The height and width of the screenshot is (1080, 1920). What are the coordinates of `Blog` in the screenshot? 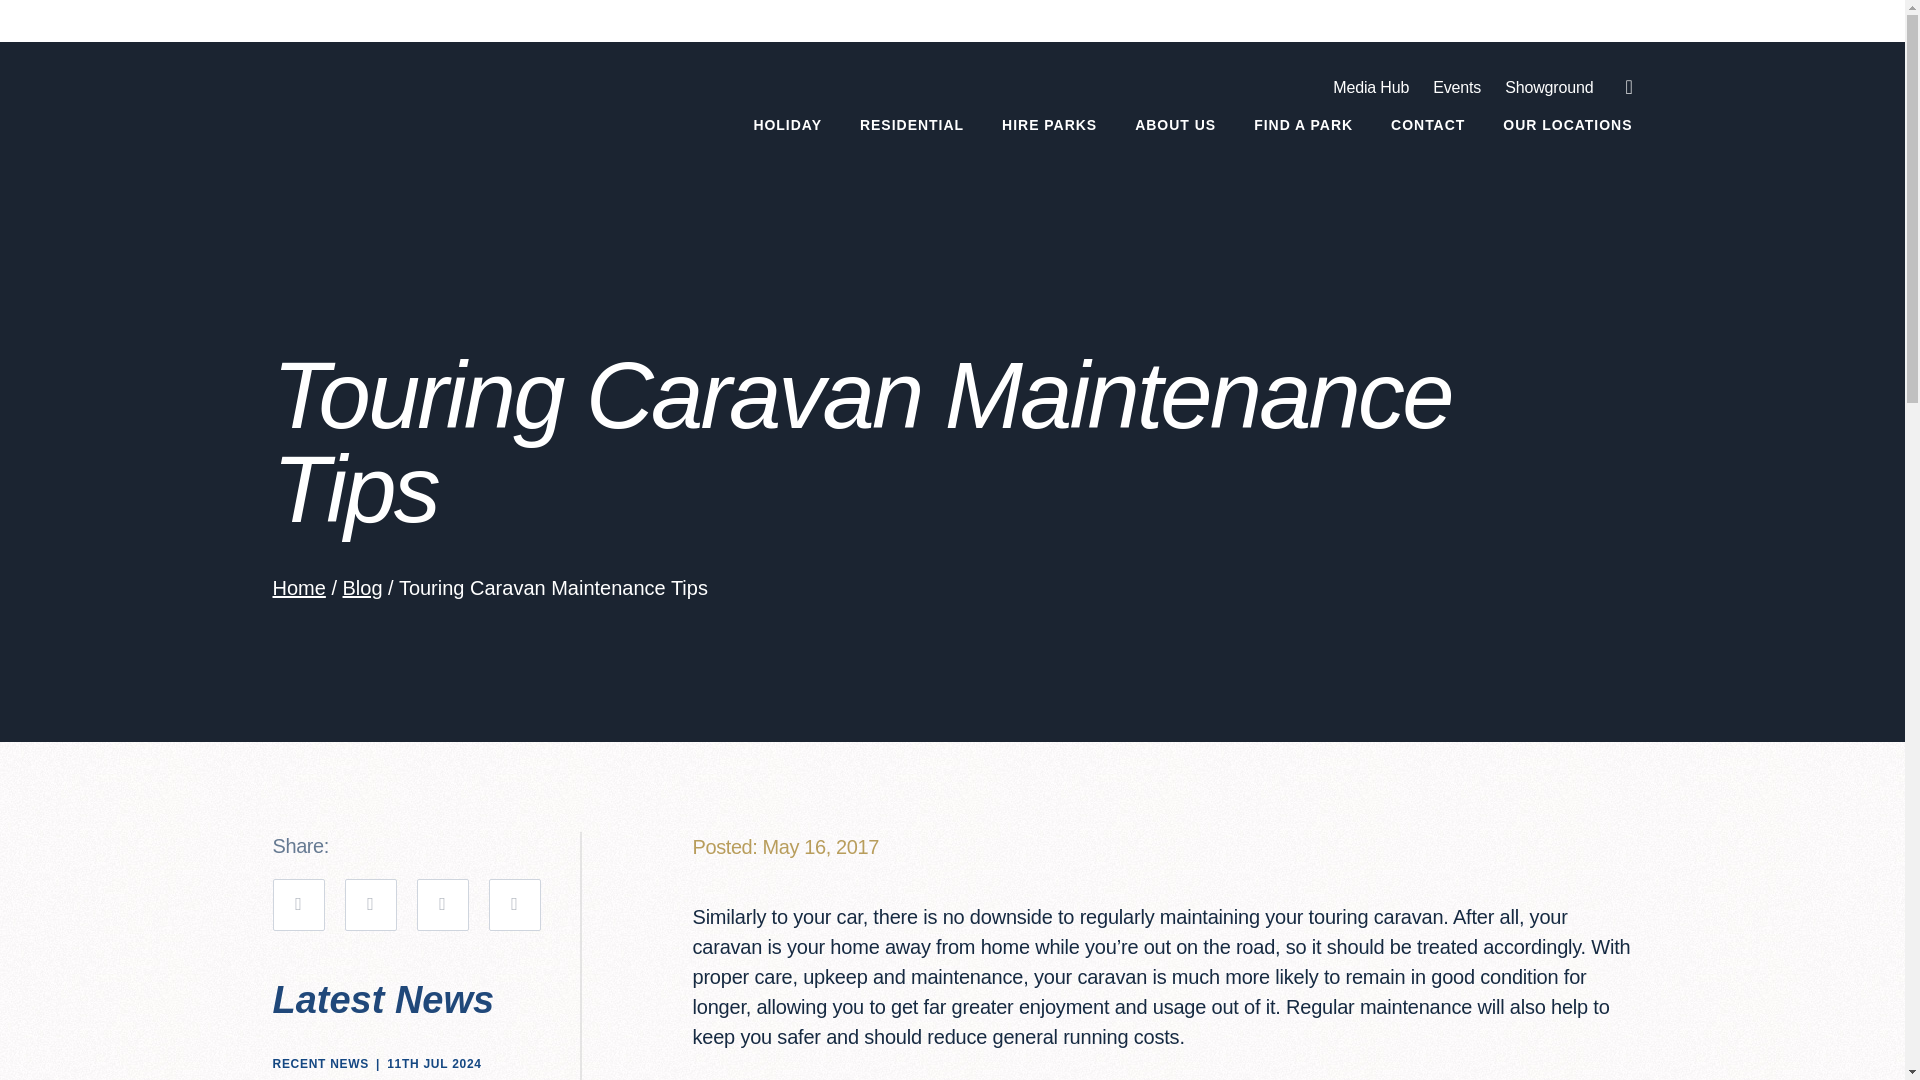 It's located at (362, 588).